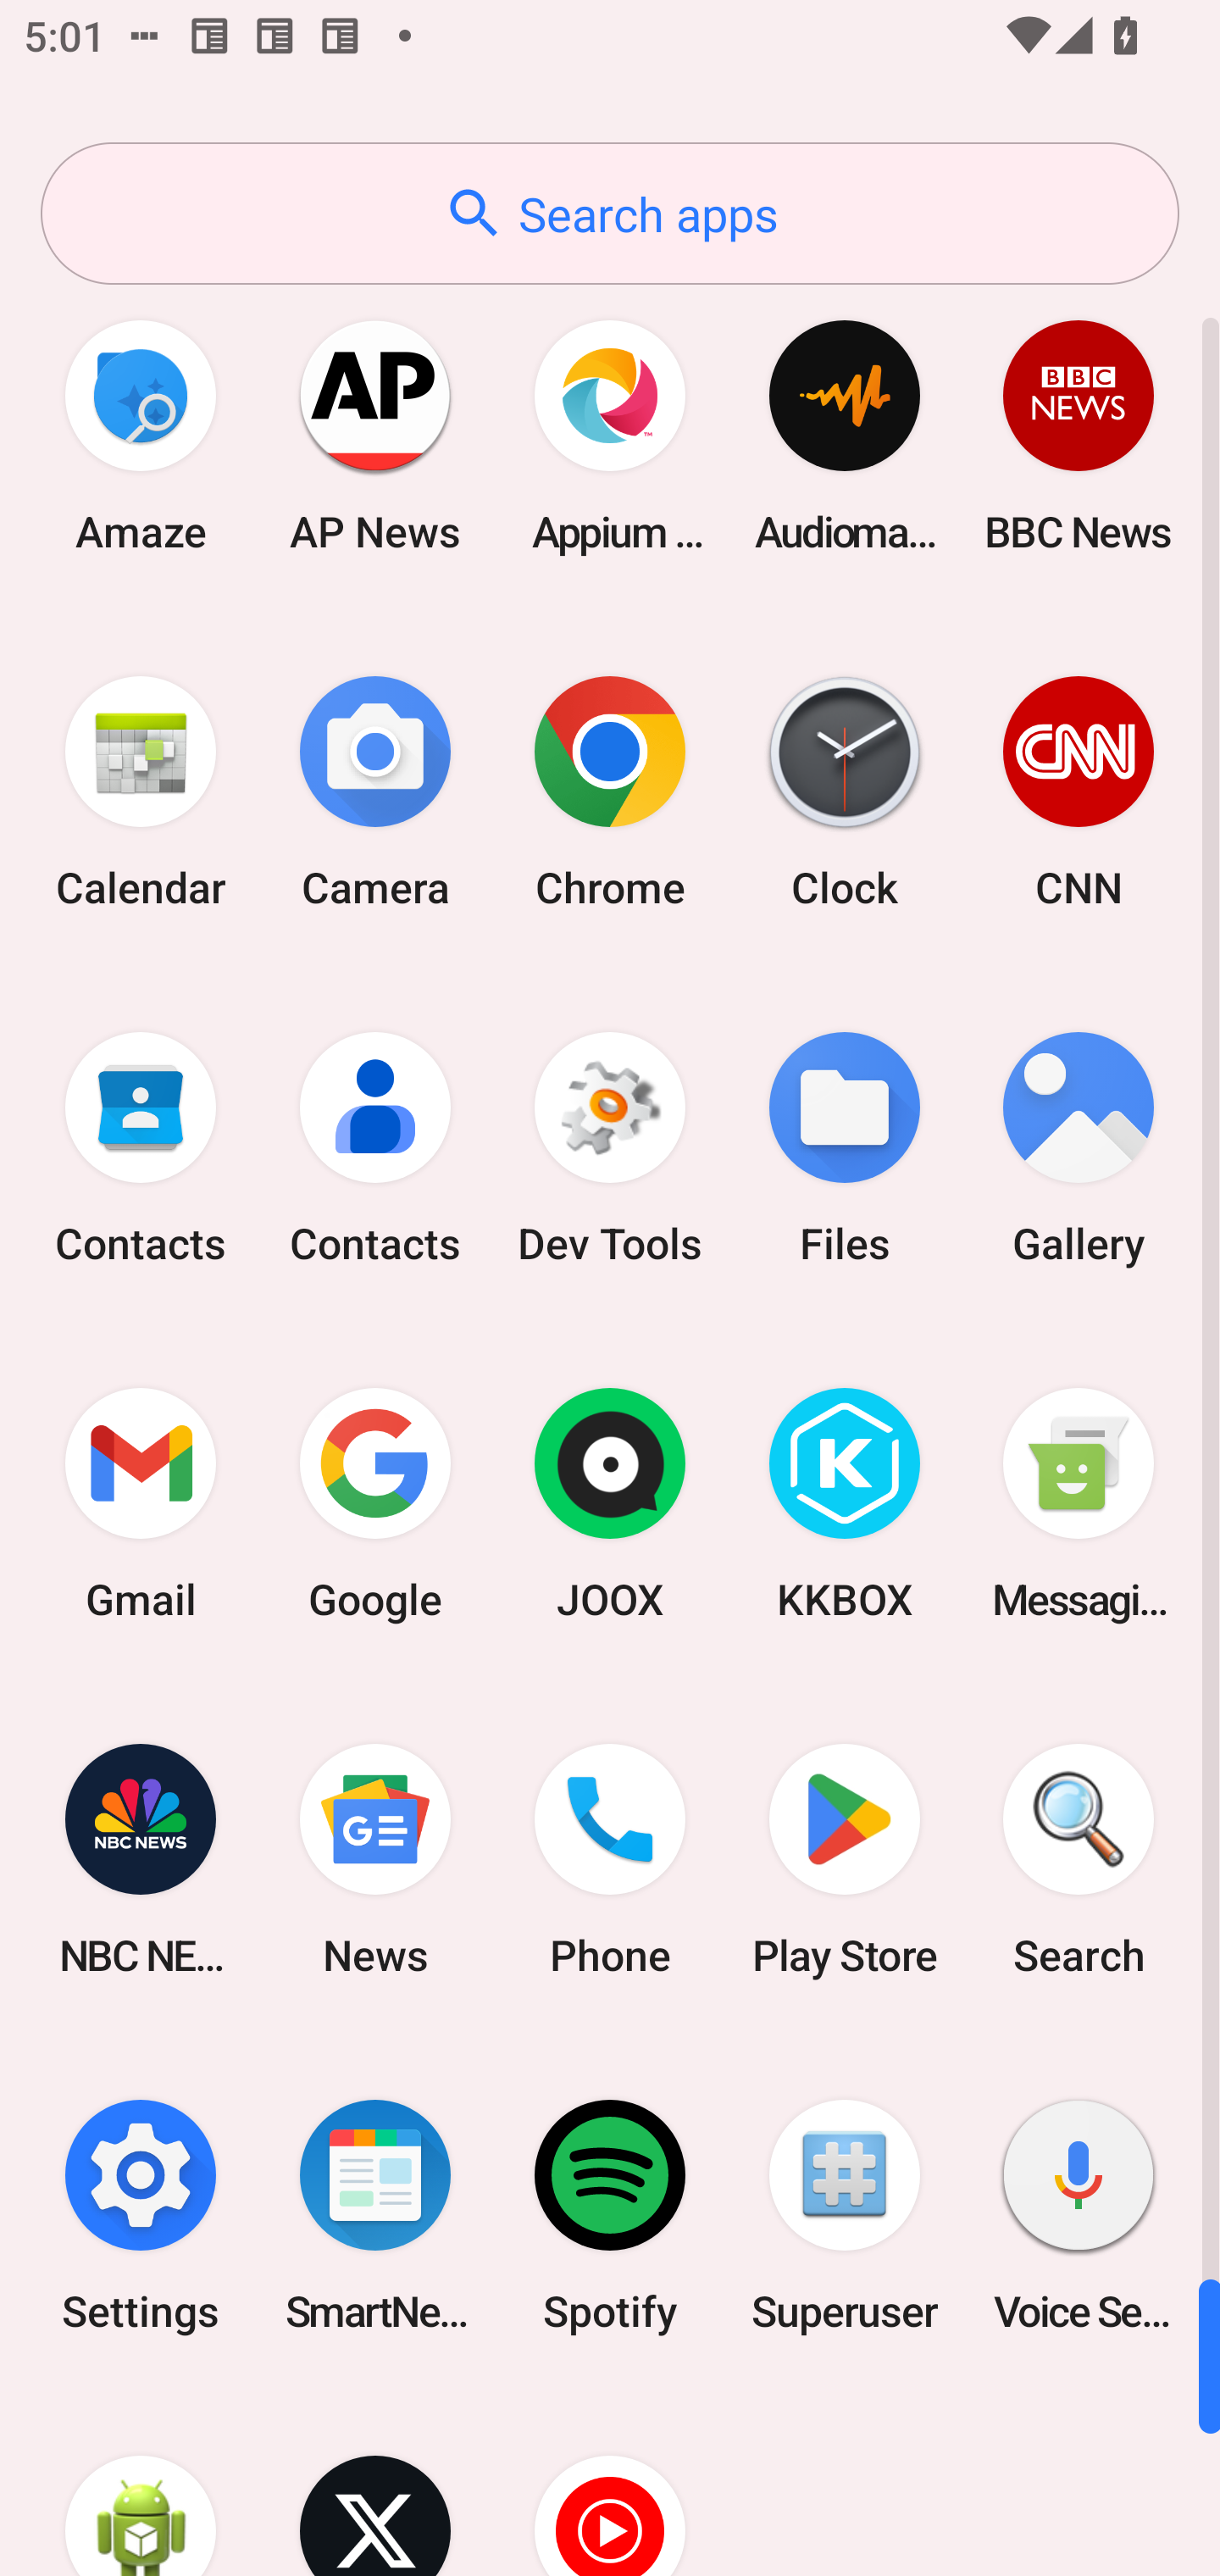  Describe the element at coordinates (610, 791) in the screenshot. I see `Chrome` at that location.